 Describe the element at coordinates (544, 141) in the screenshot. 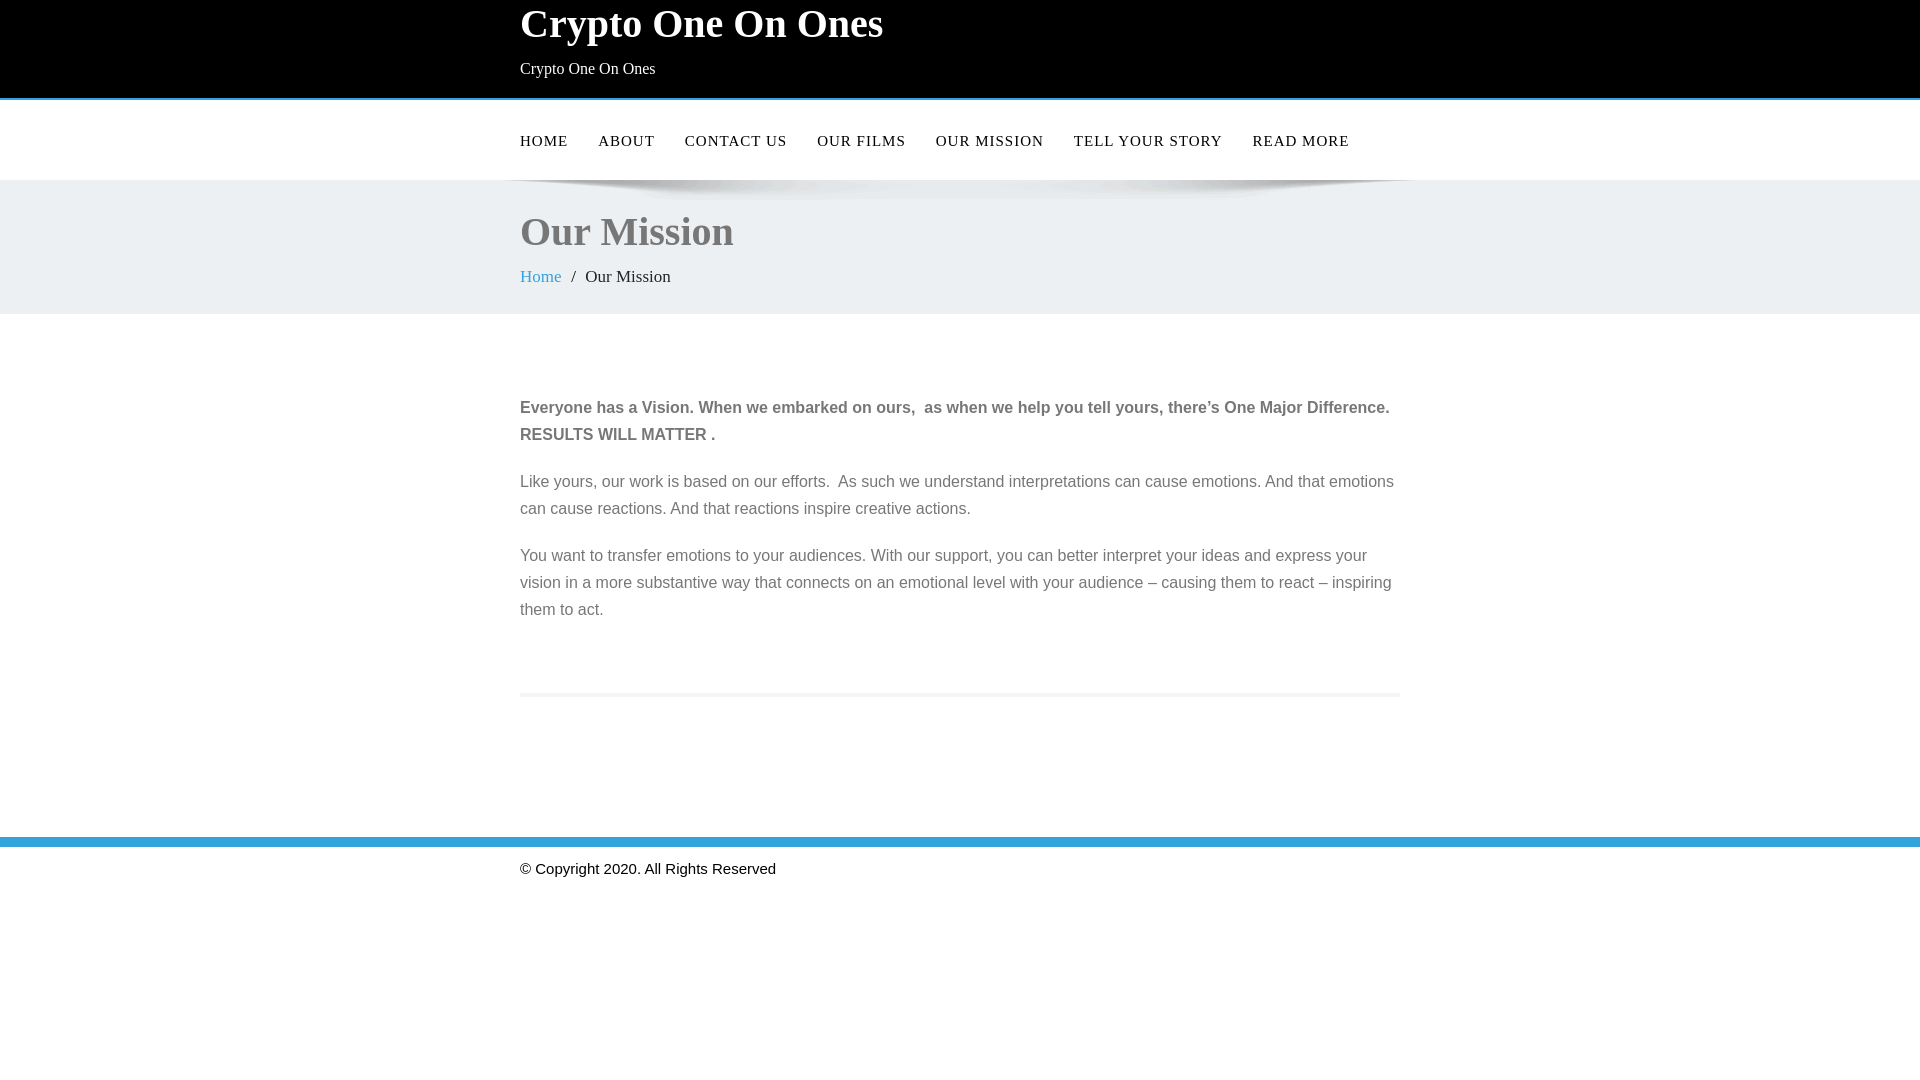

I see `Home` at that location.